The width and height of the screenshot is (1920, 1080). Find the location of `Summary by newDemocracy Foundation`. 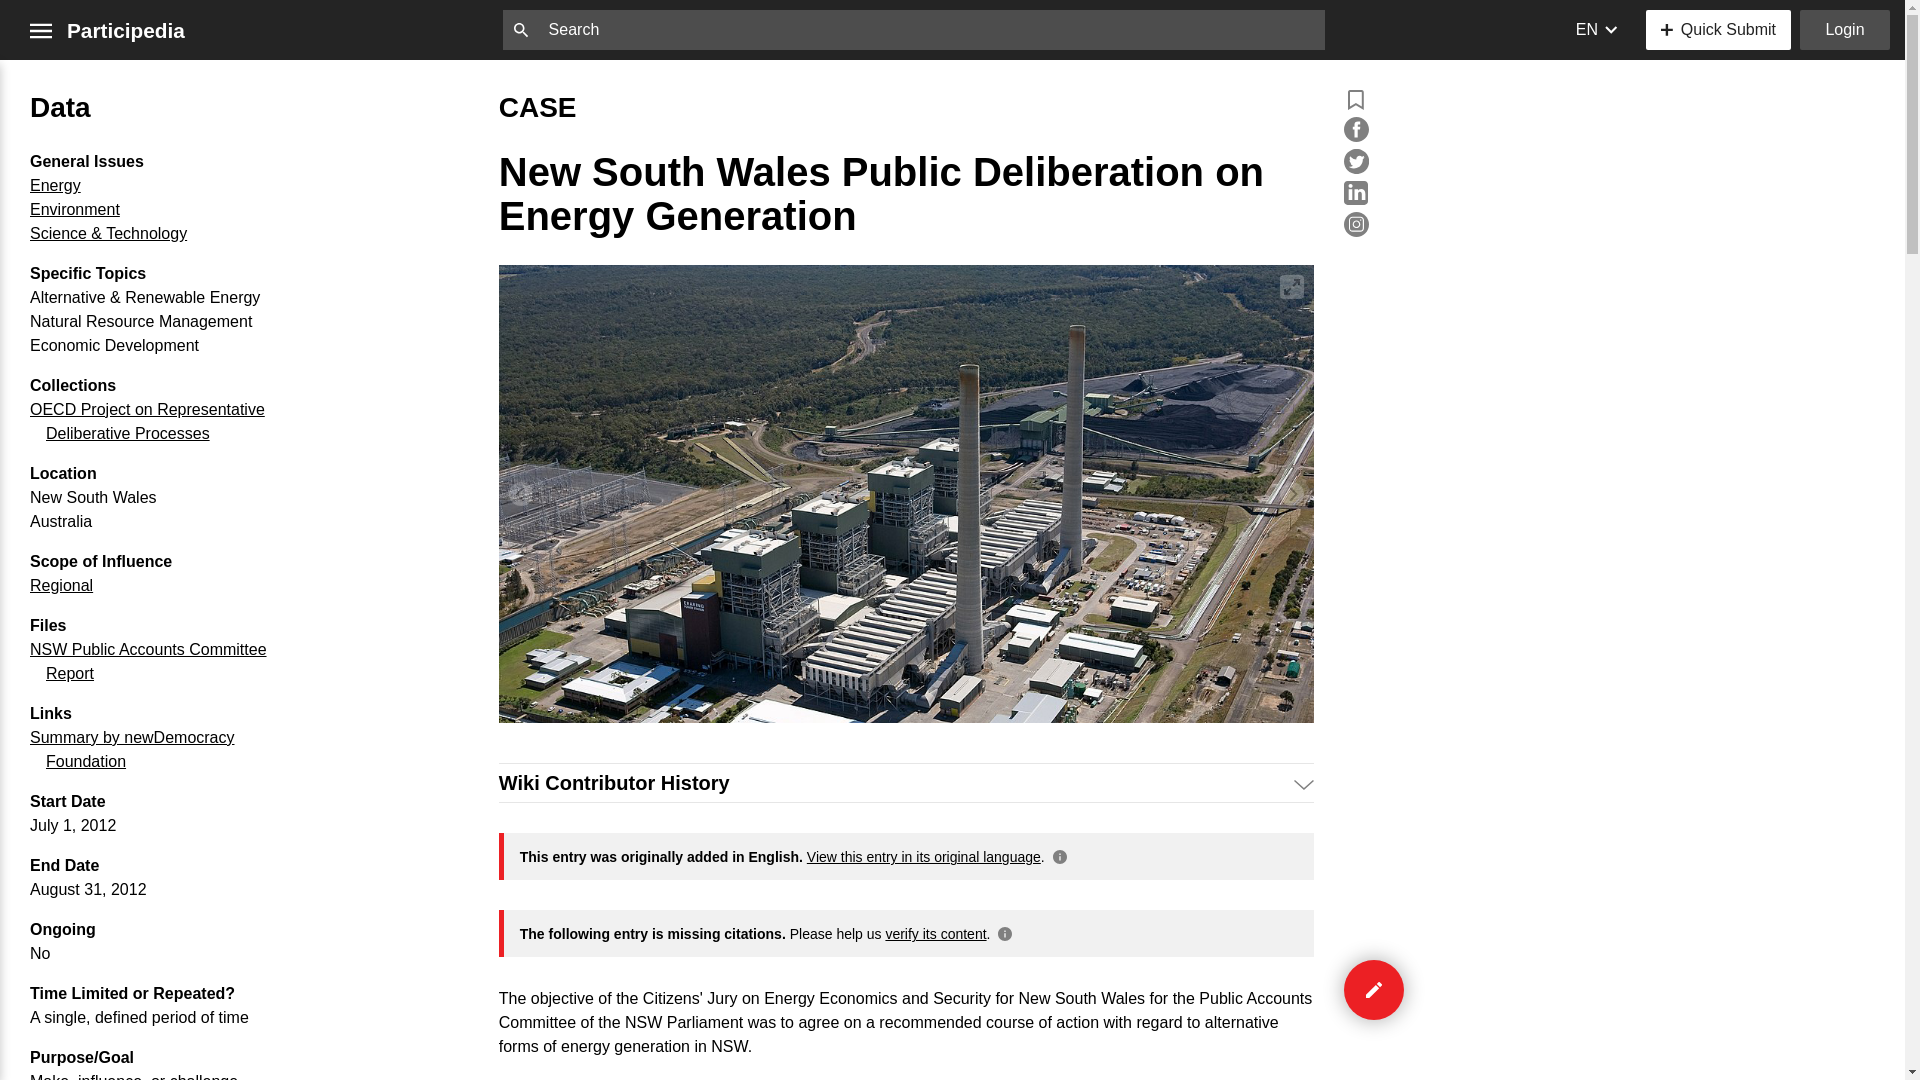

Summary by newDemocracy Foundation is located at coordinates (132, 750).